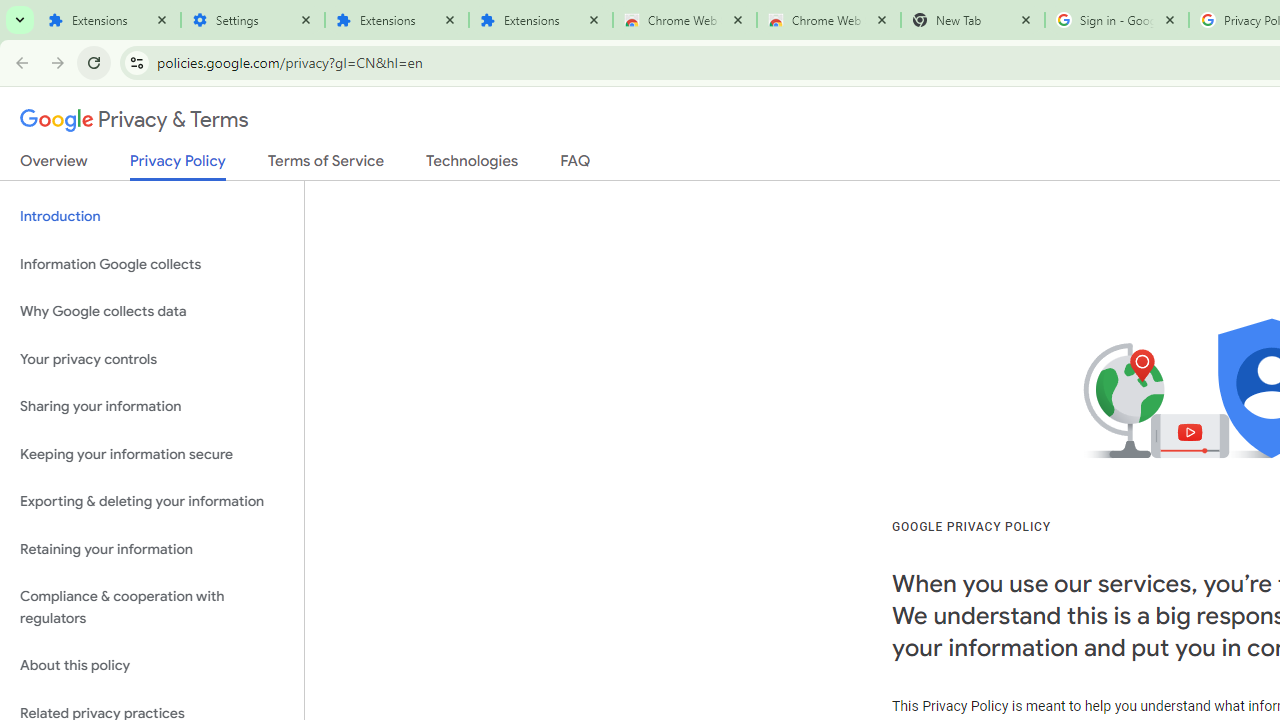 The image size is (1280, 720). I want to click on Information Google collects, so click(152, 264).